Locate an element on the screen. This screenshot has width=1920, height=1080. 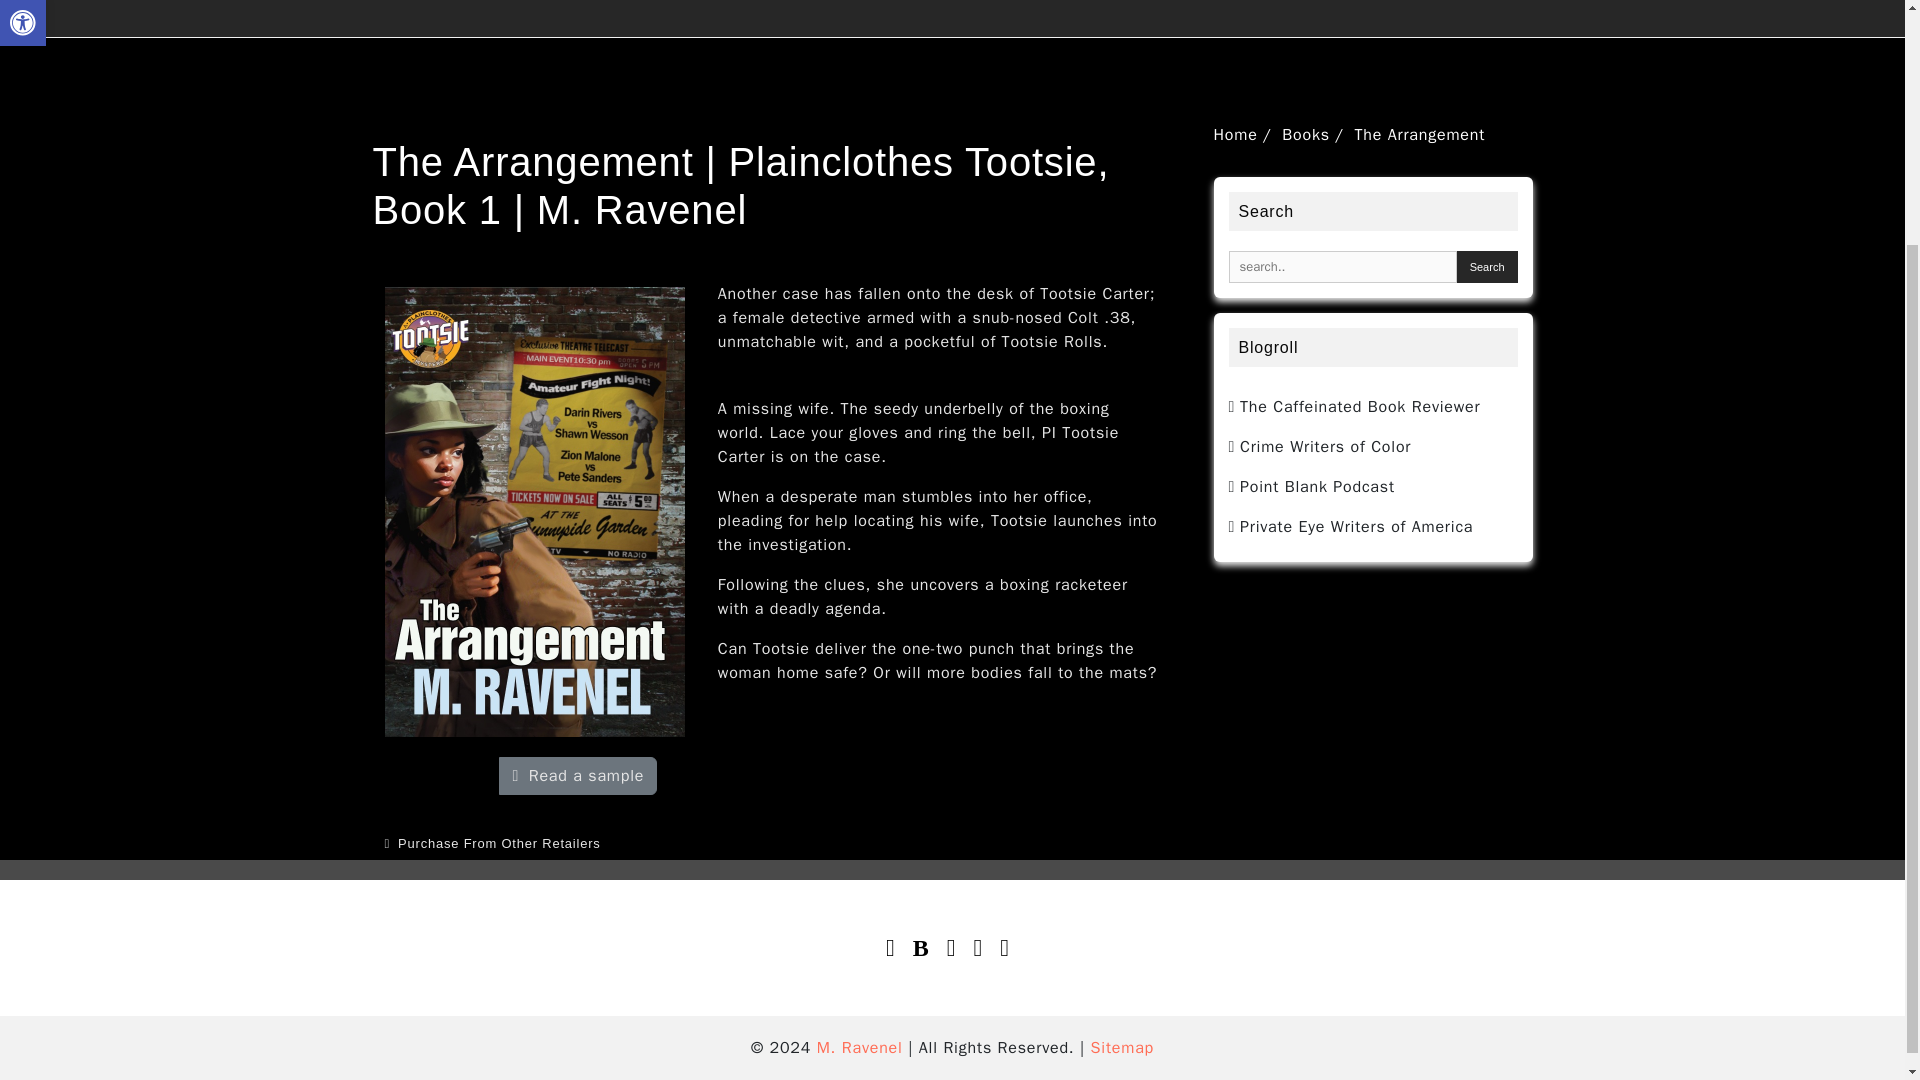
  Read a sample is located at coordinates (578, 776).